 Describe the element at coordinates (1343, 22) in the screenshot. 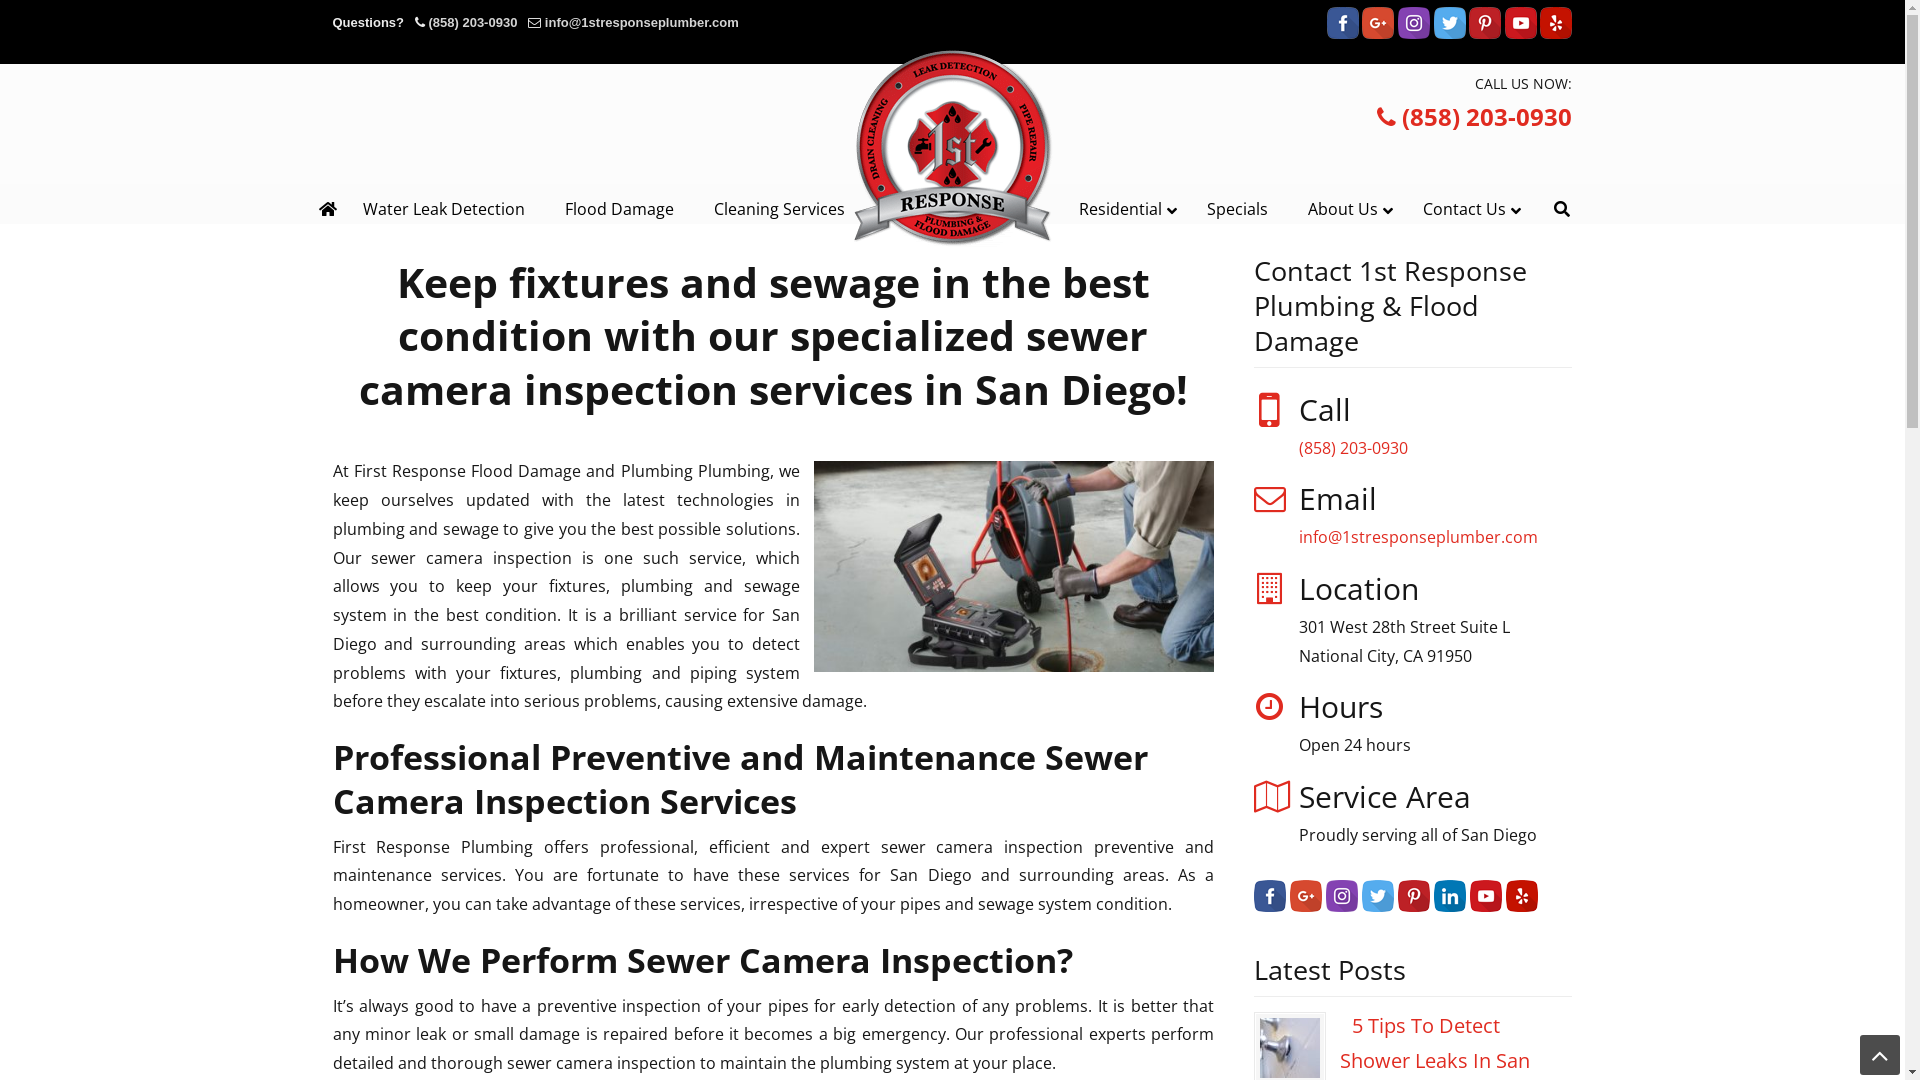

I see `Facebook` at that location.